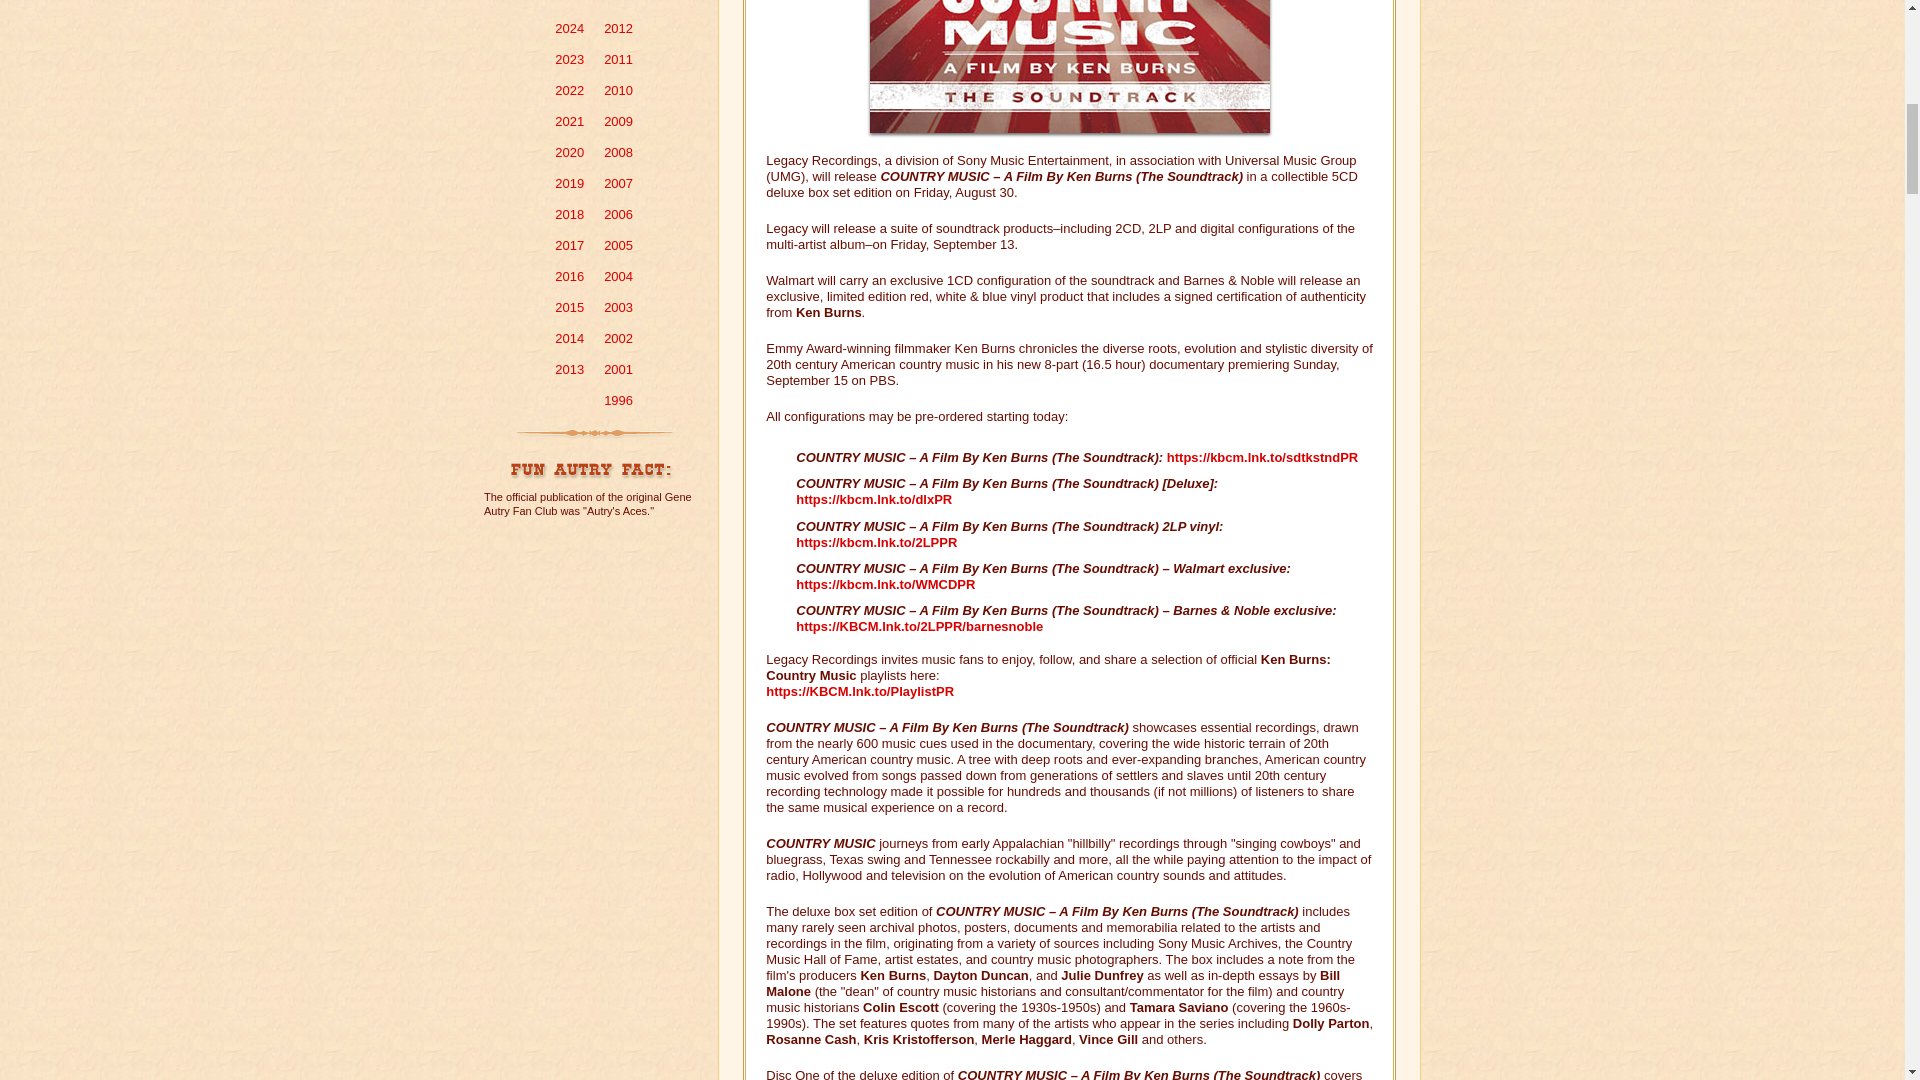 Image resolution: width=1920 pixels, height=1080 pixels. Describe the element at coordinates (568, 28) in the screenshot. I see `2024` at that location.